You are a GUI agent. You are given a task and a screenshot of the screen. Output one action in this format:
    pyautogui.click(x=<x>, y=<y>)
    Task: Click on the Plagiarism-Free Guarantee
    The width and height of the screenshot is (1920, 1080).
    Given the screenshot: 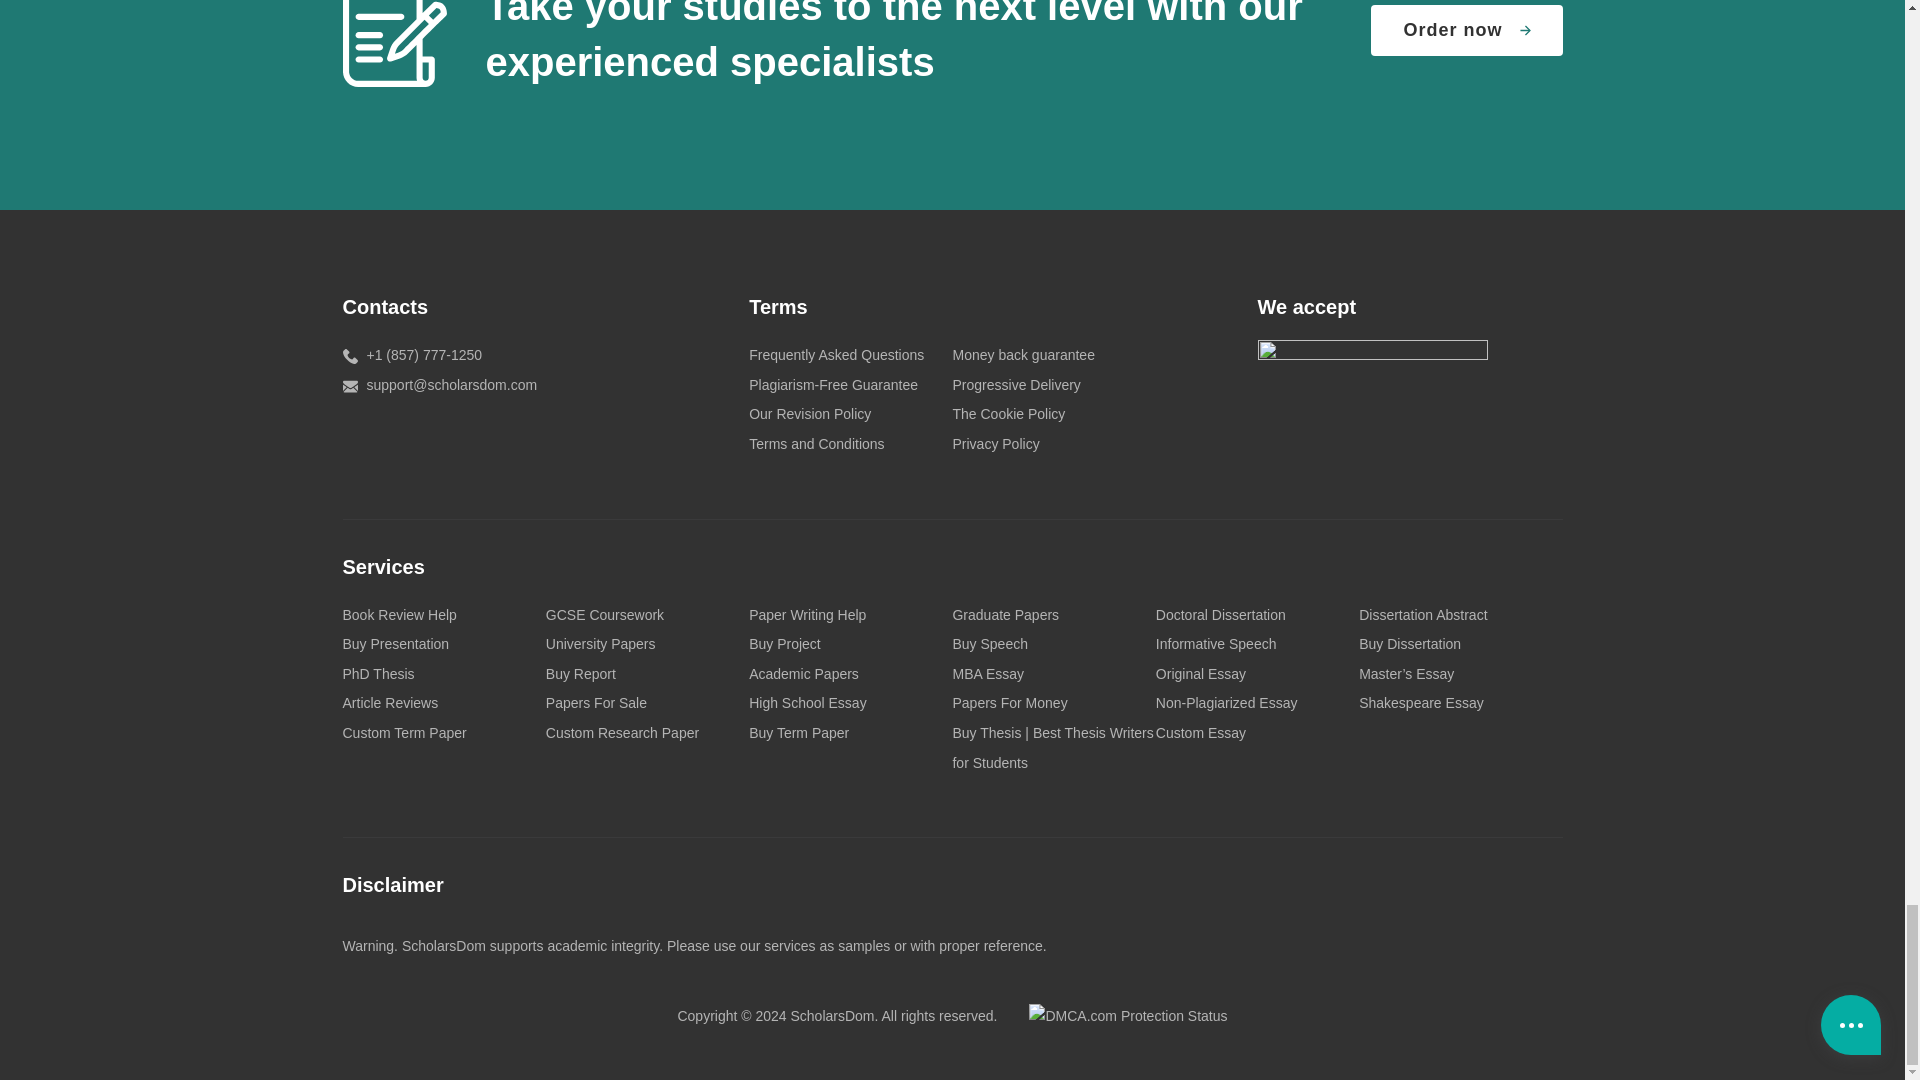 What is the action you would take?
    pyautogui.click(x=832, y=384)
    